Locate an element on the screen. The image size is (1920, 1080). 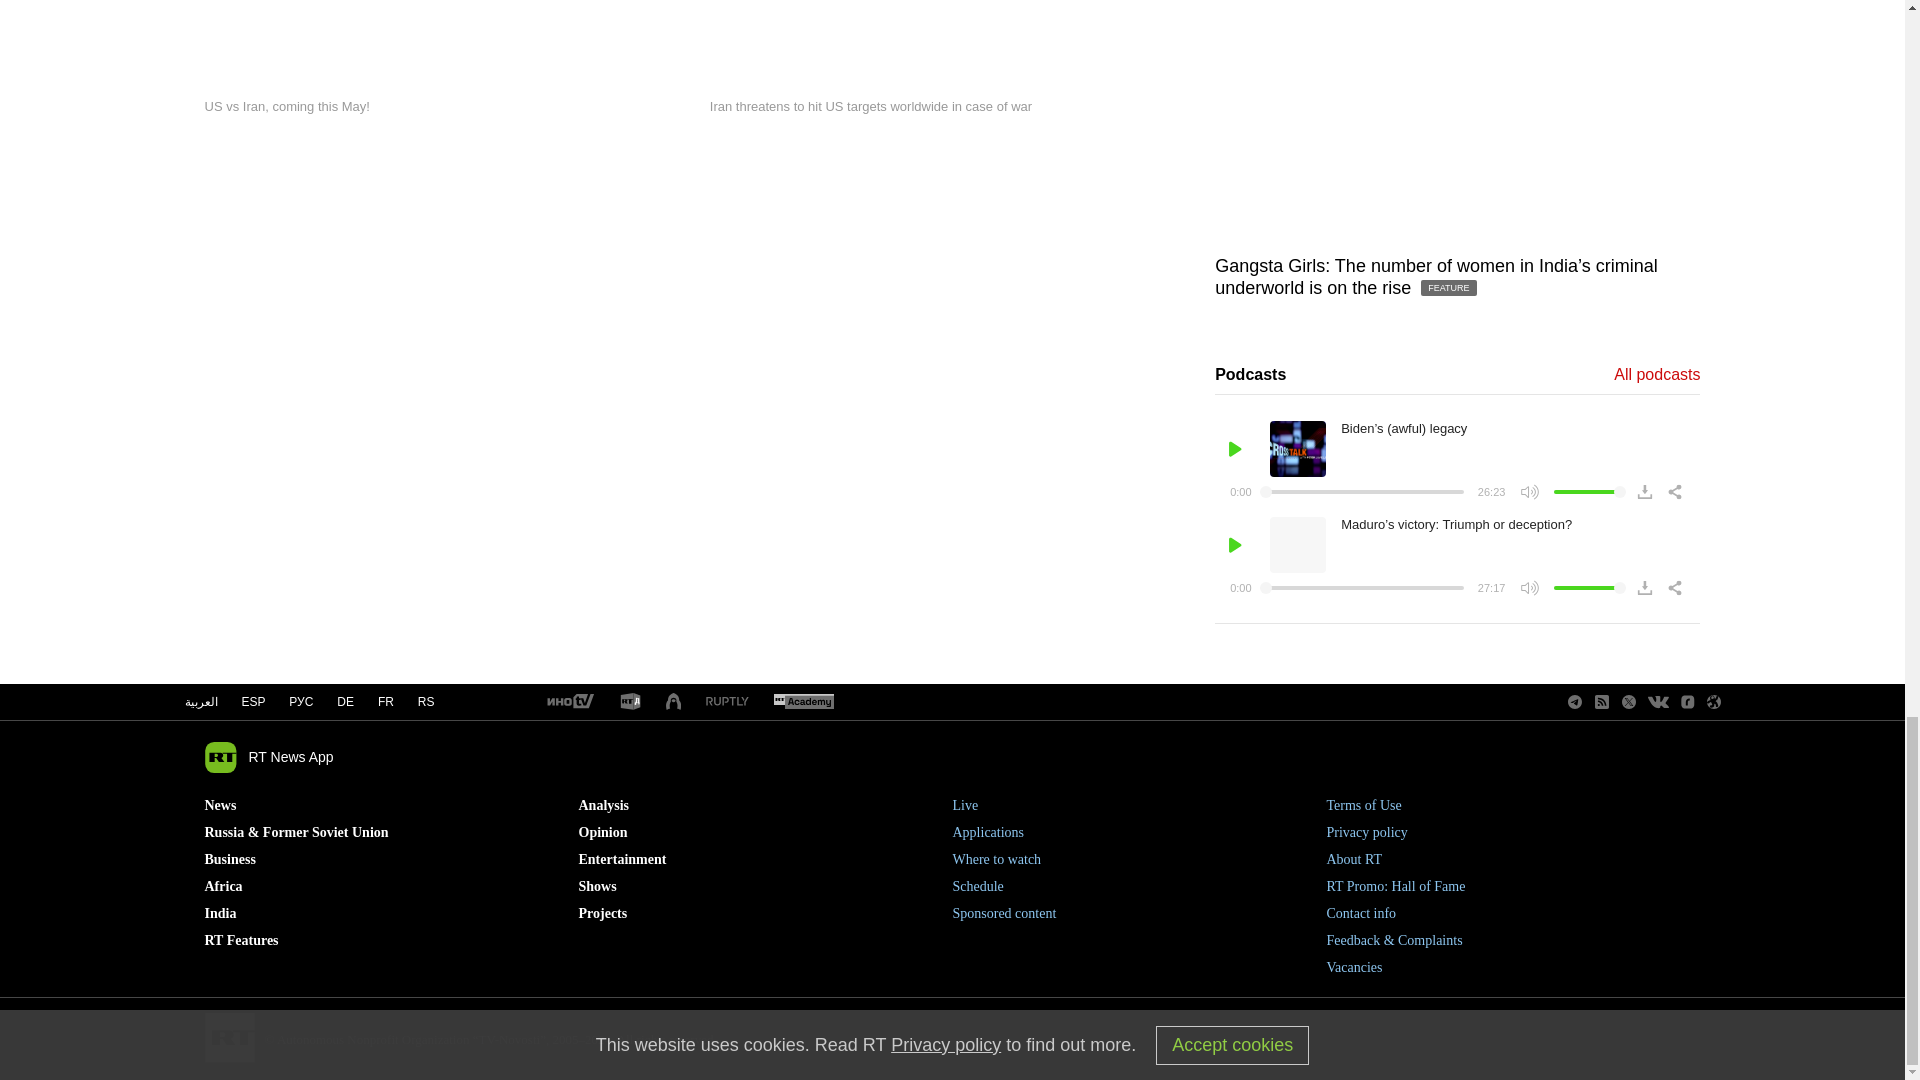
RT  is located at coordinates (803, 702).